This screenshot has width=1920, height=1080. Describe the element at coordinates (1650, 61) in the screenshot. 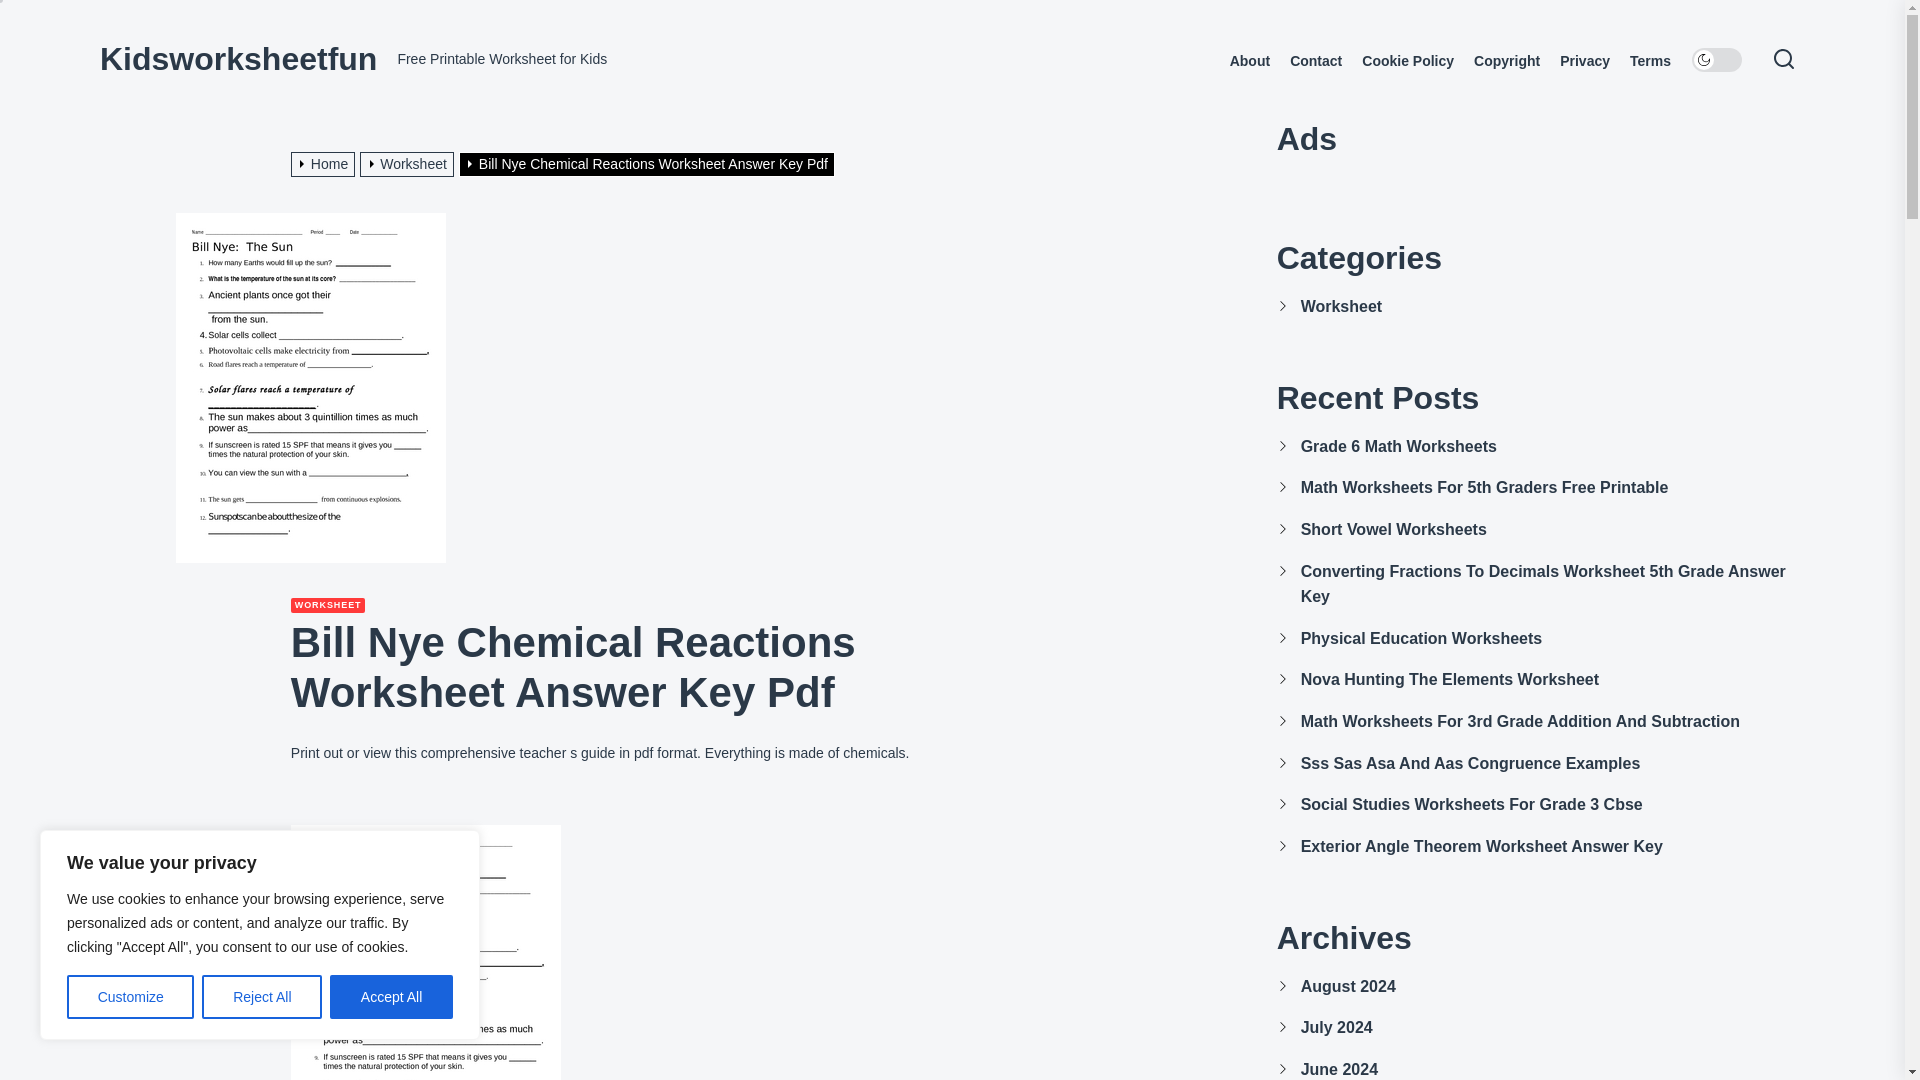

I see `Terms` at that location.